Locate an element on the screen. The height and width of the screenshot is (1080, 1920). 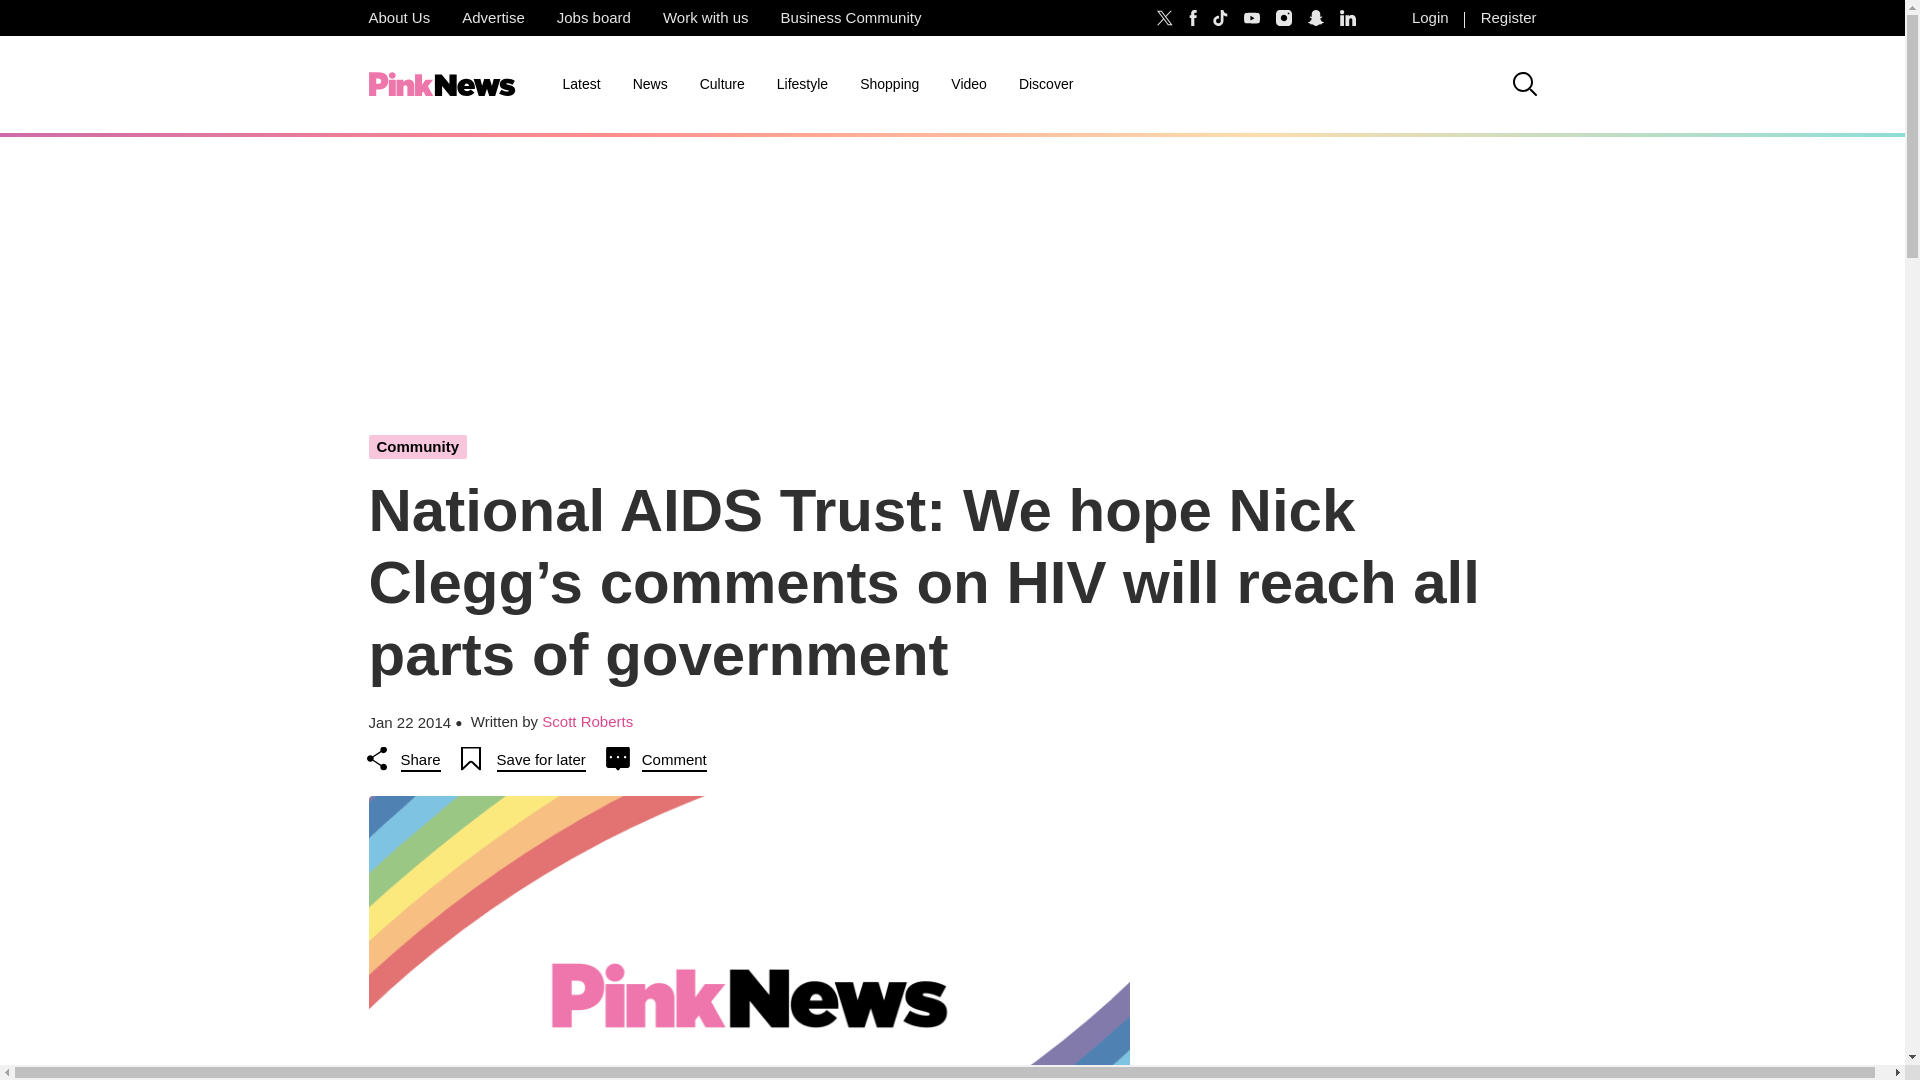
Latest is located at coordinates (580, 84).